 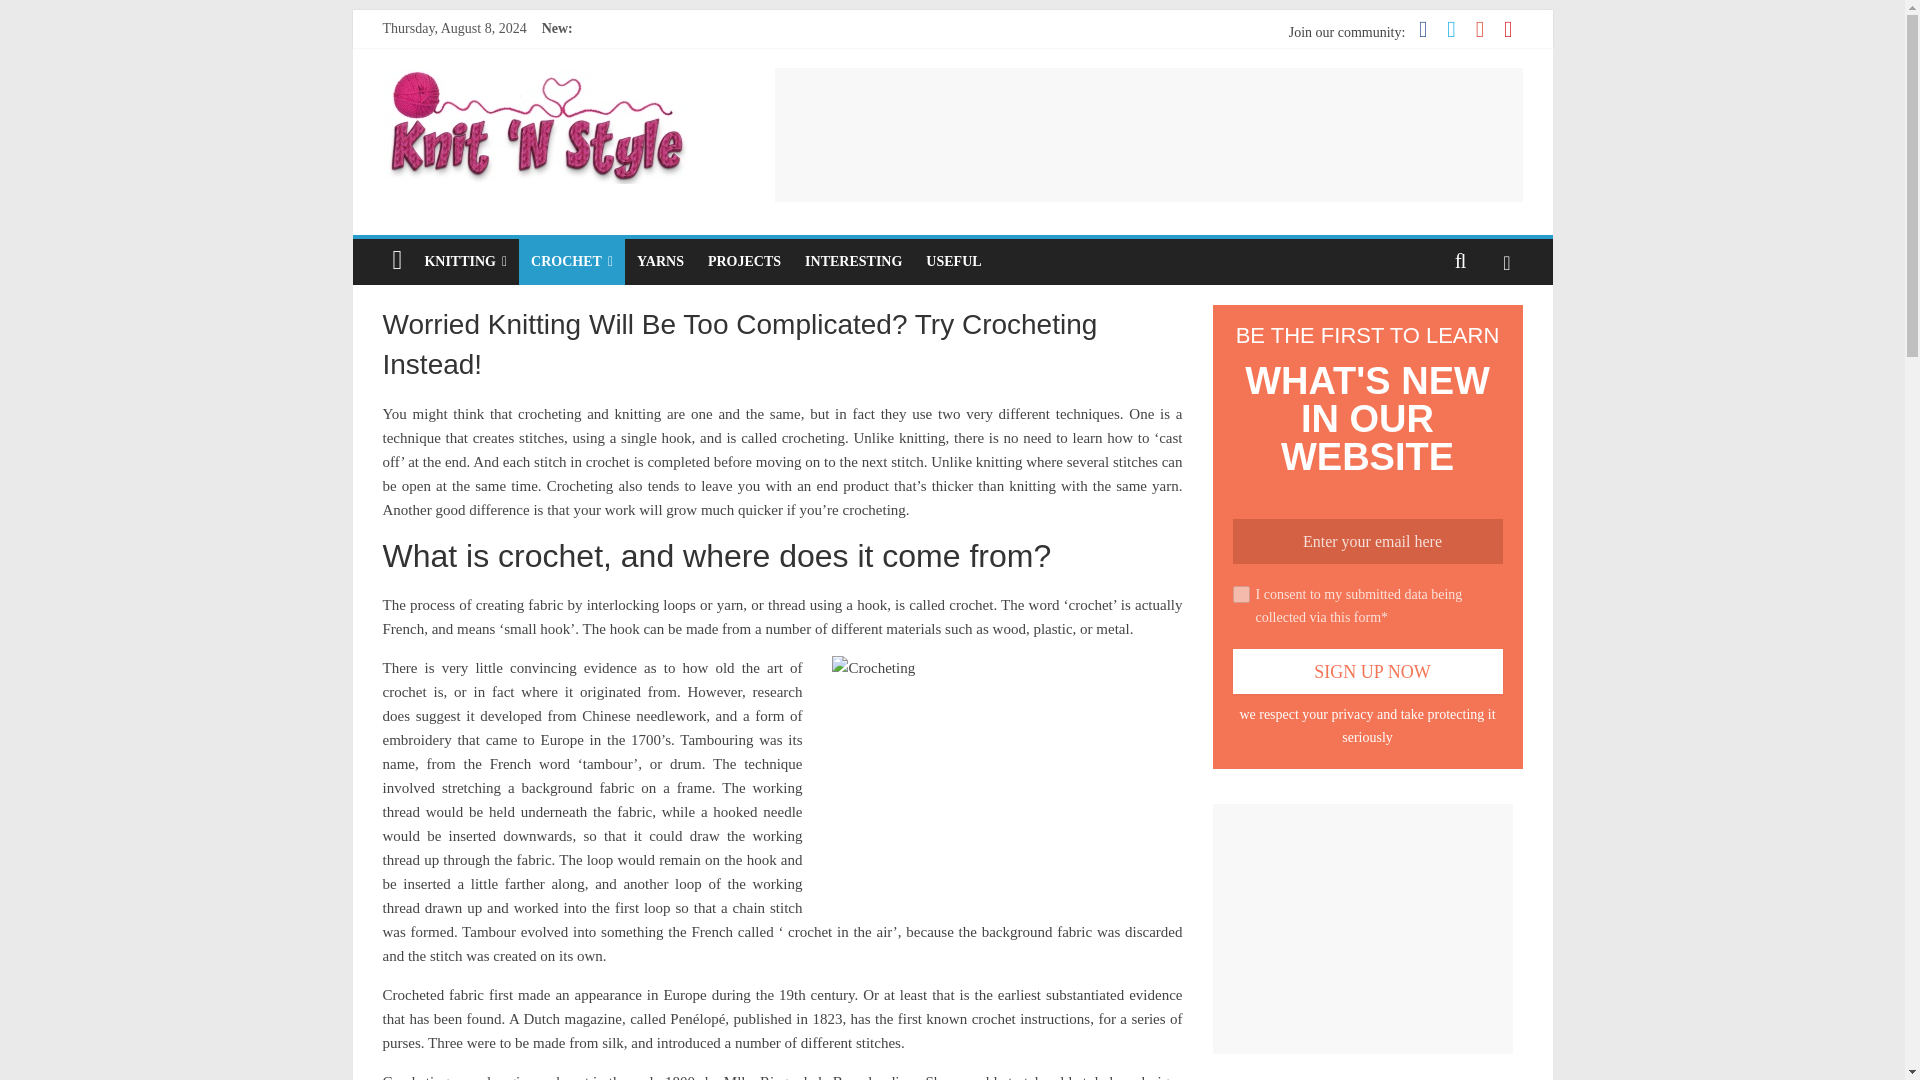 What do you see at coordinates (1240, 594) in the screenshot?
I see `on` at bounding box center [1240, 594].